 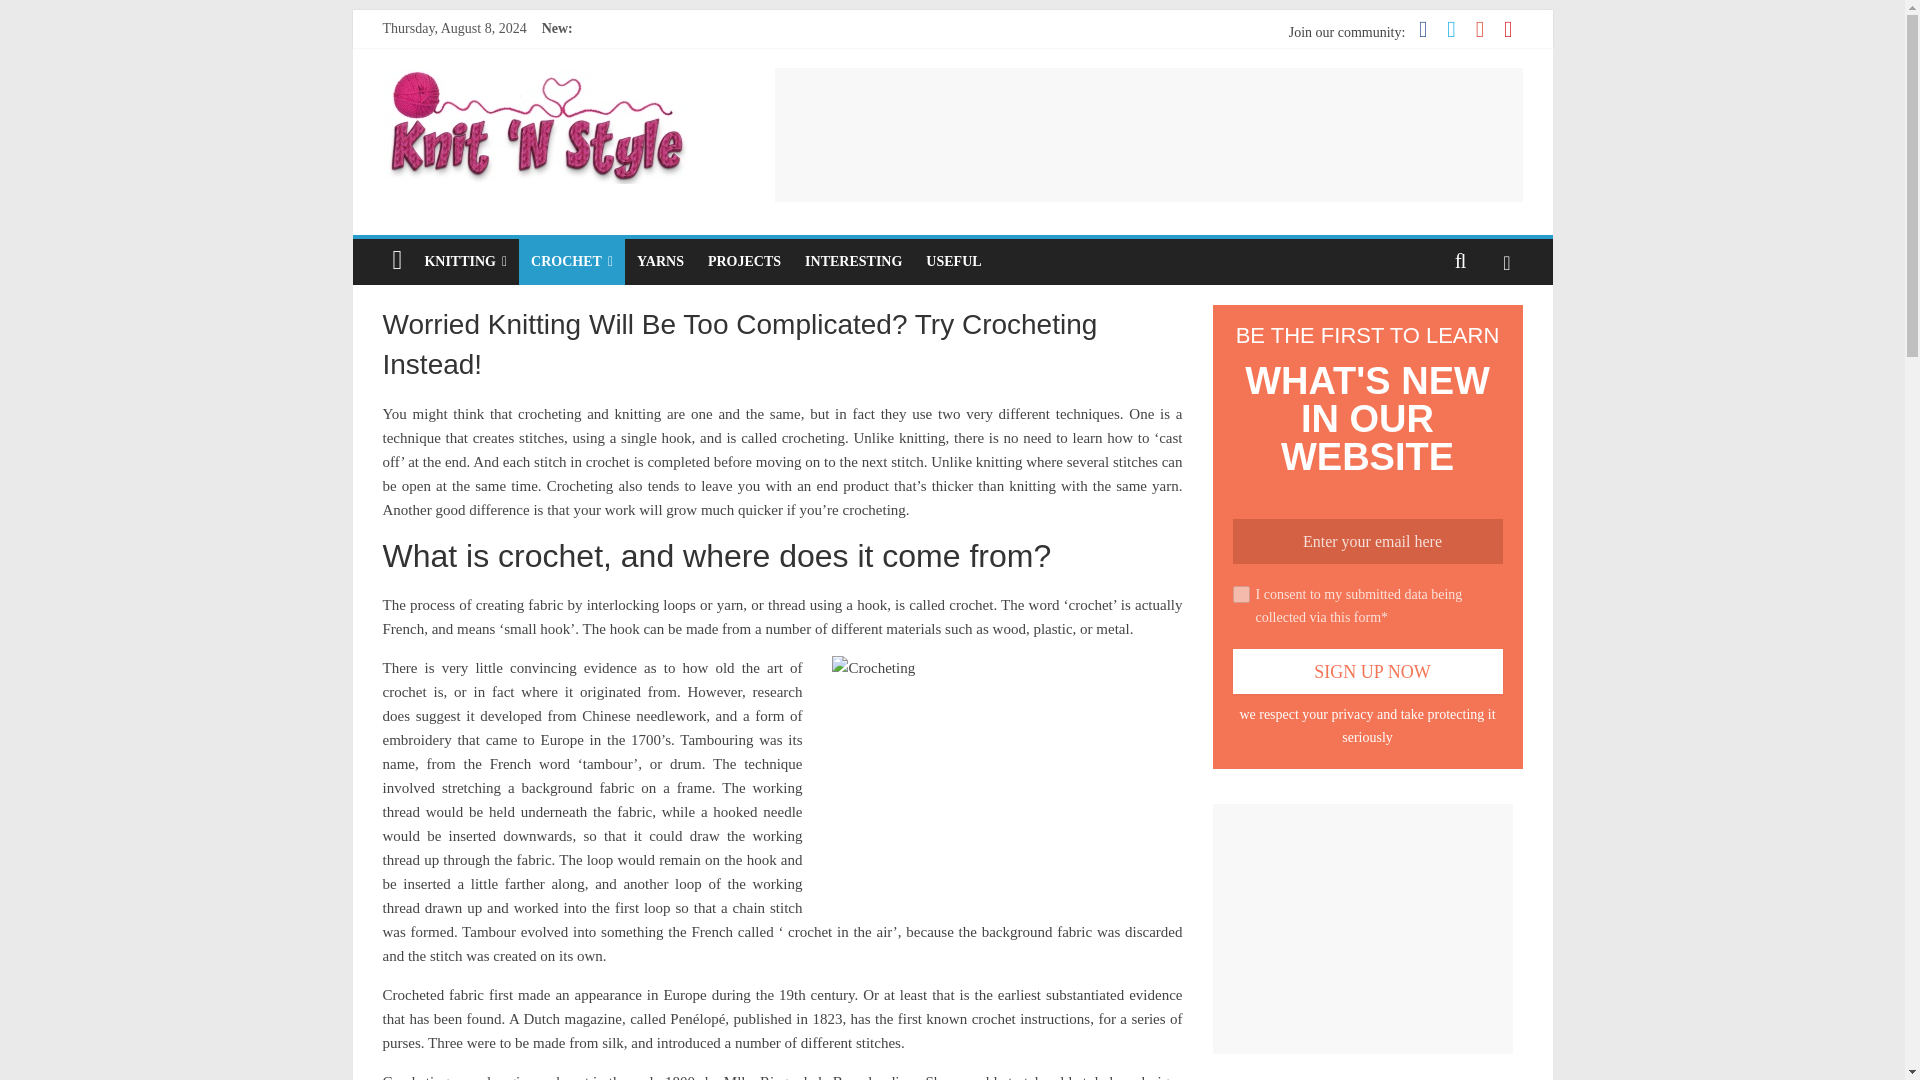 What do you see at coordinates (1240, 594) in the screenshot?
I see `on` at bounding box center [1240, 594].